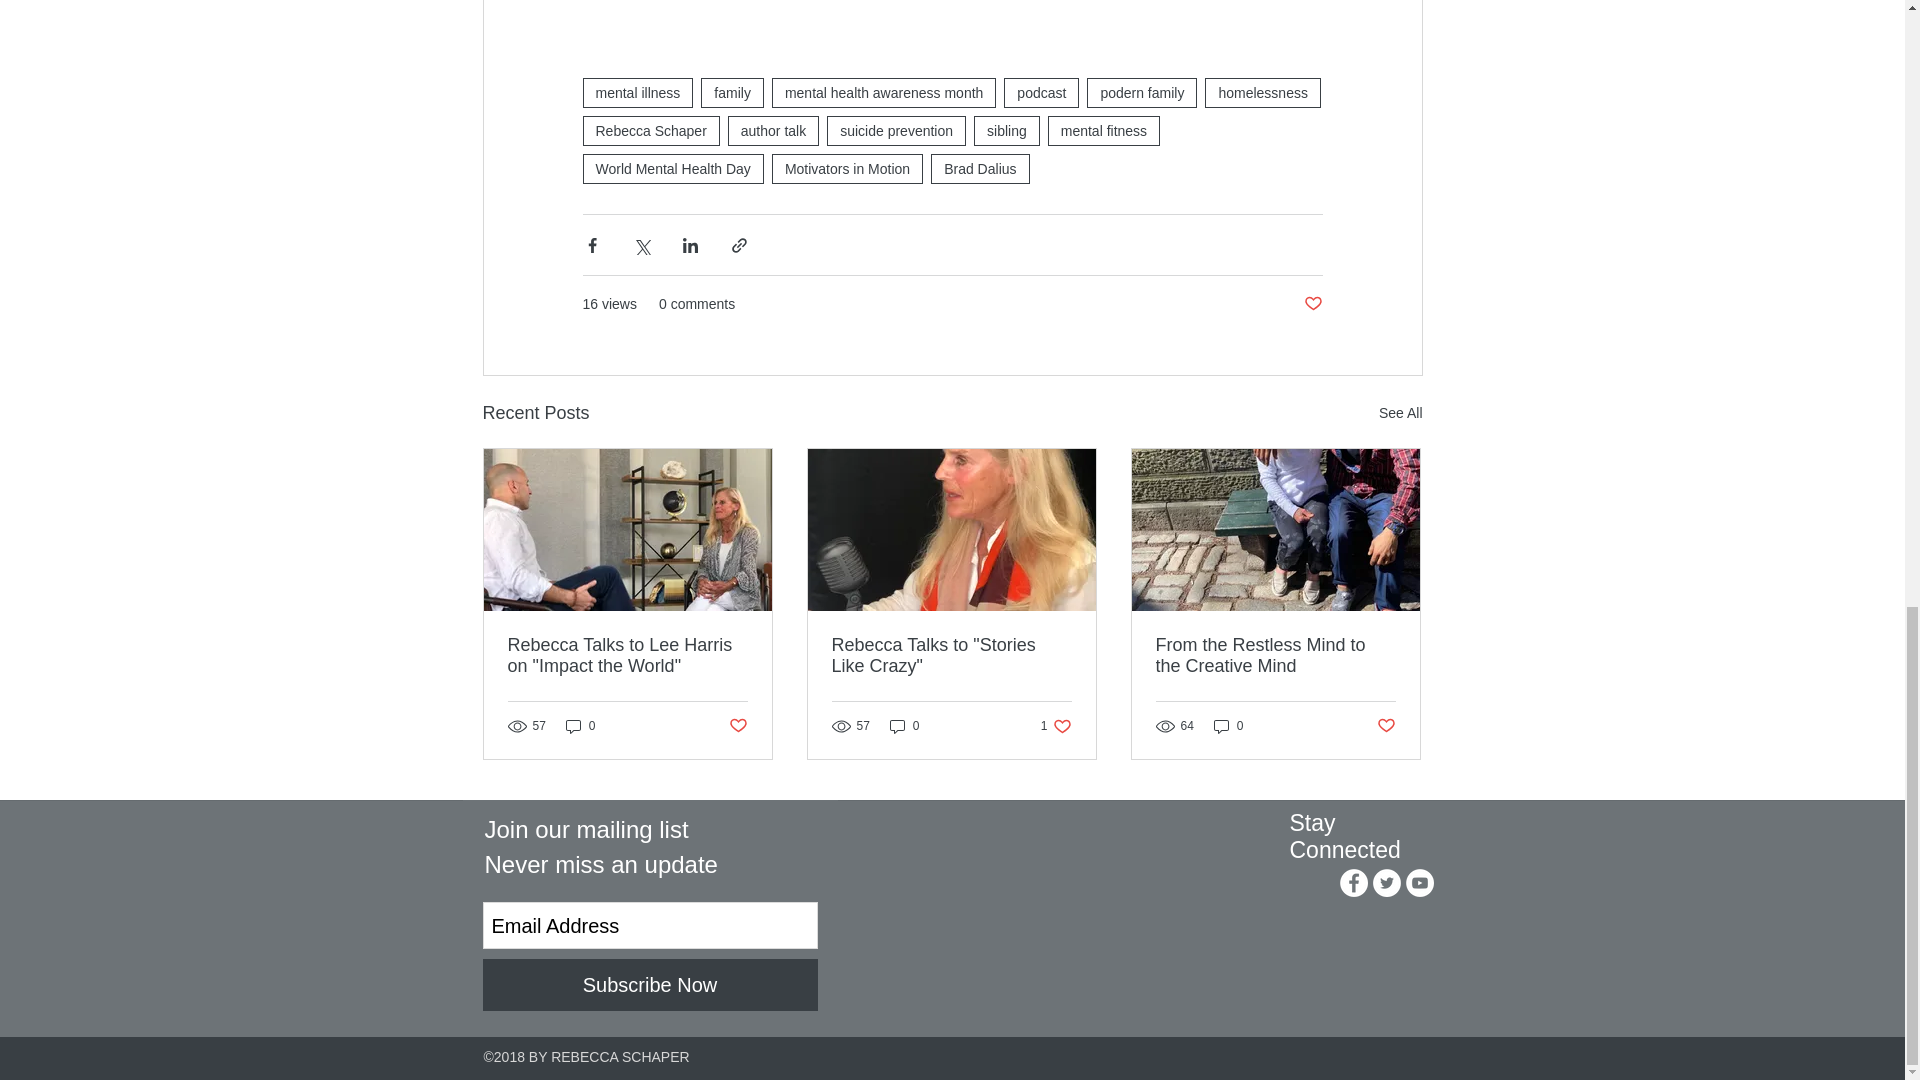 The height and width of the screenshot is (1080, 1920). Describe the element at coordinates (896, 130) in the screenshot. I see `Post not marked as liked` at that location.